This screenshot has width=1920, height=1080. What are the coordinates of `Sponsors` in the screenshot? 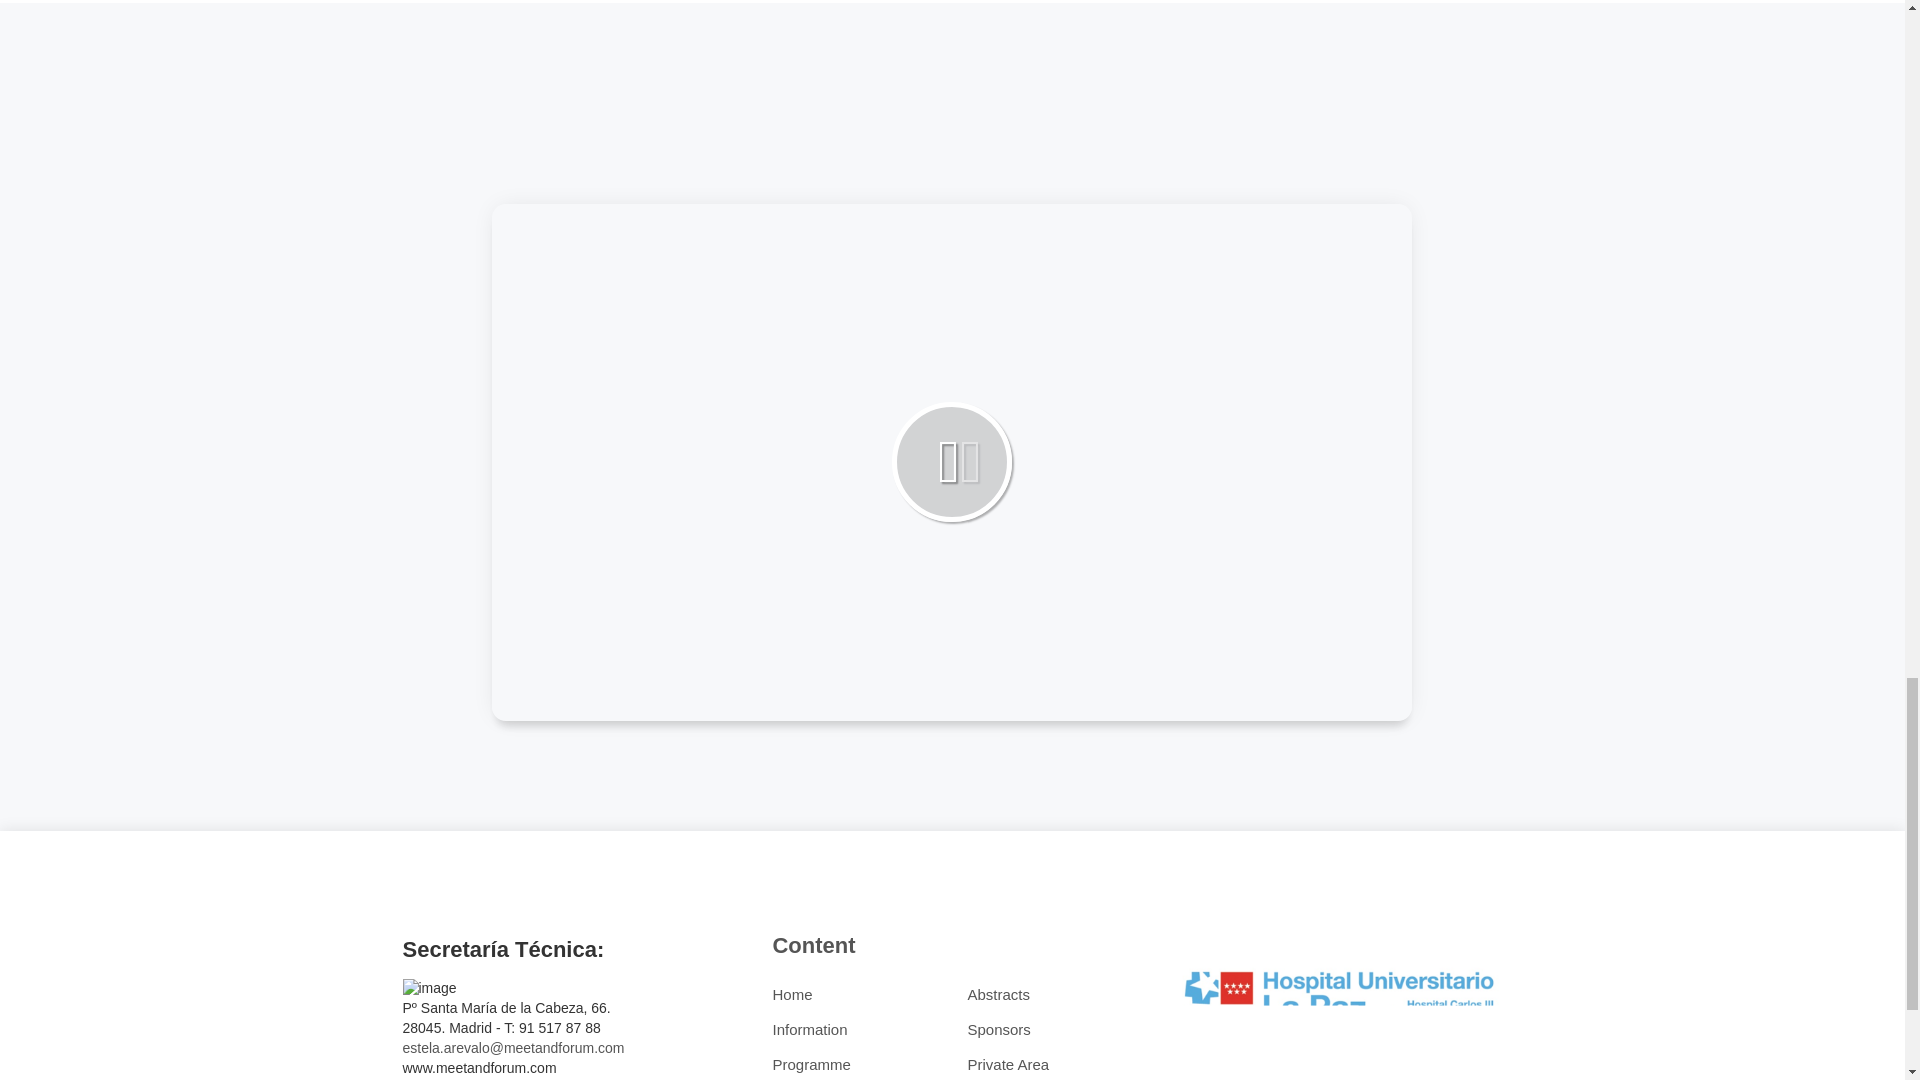 It's located at (998, 1028).